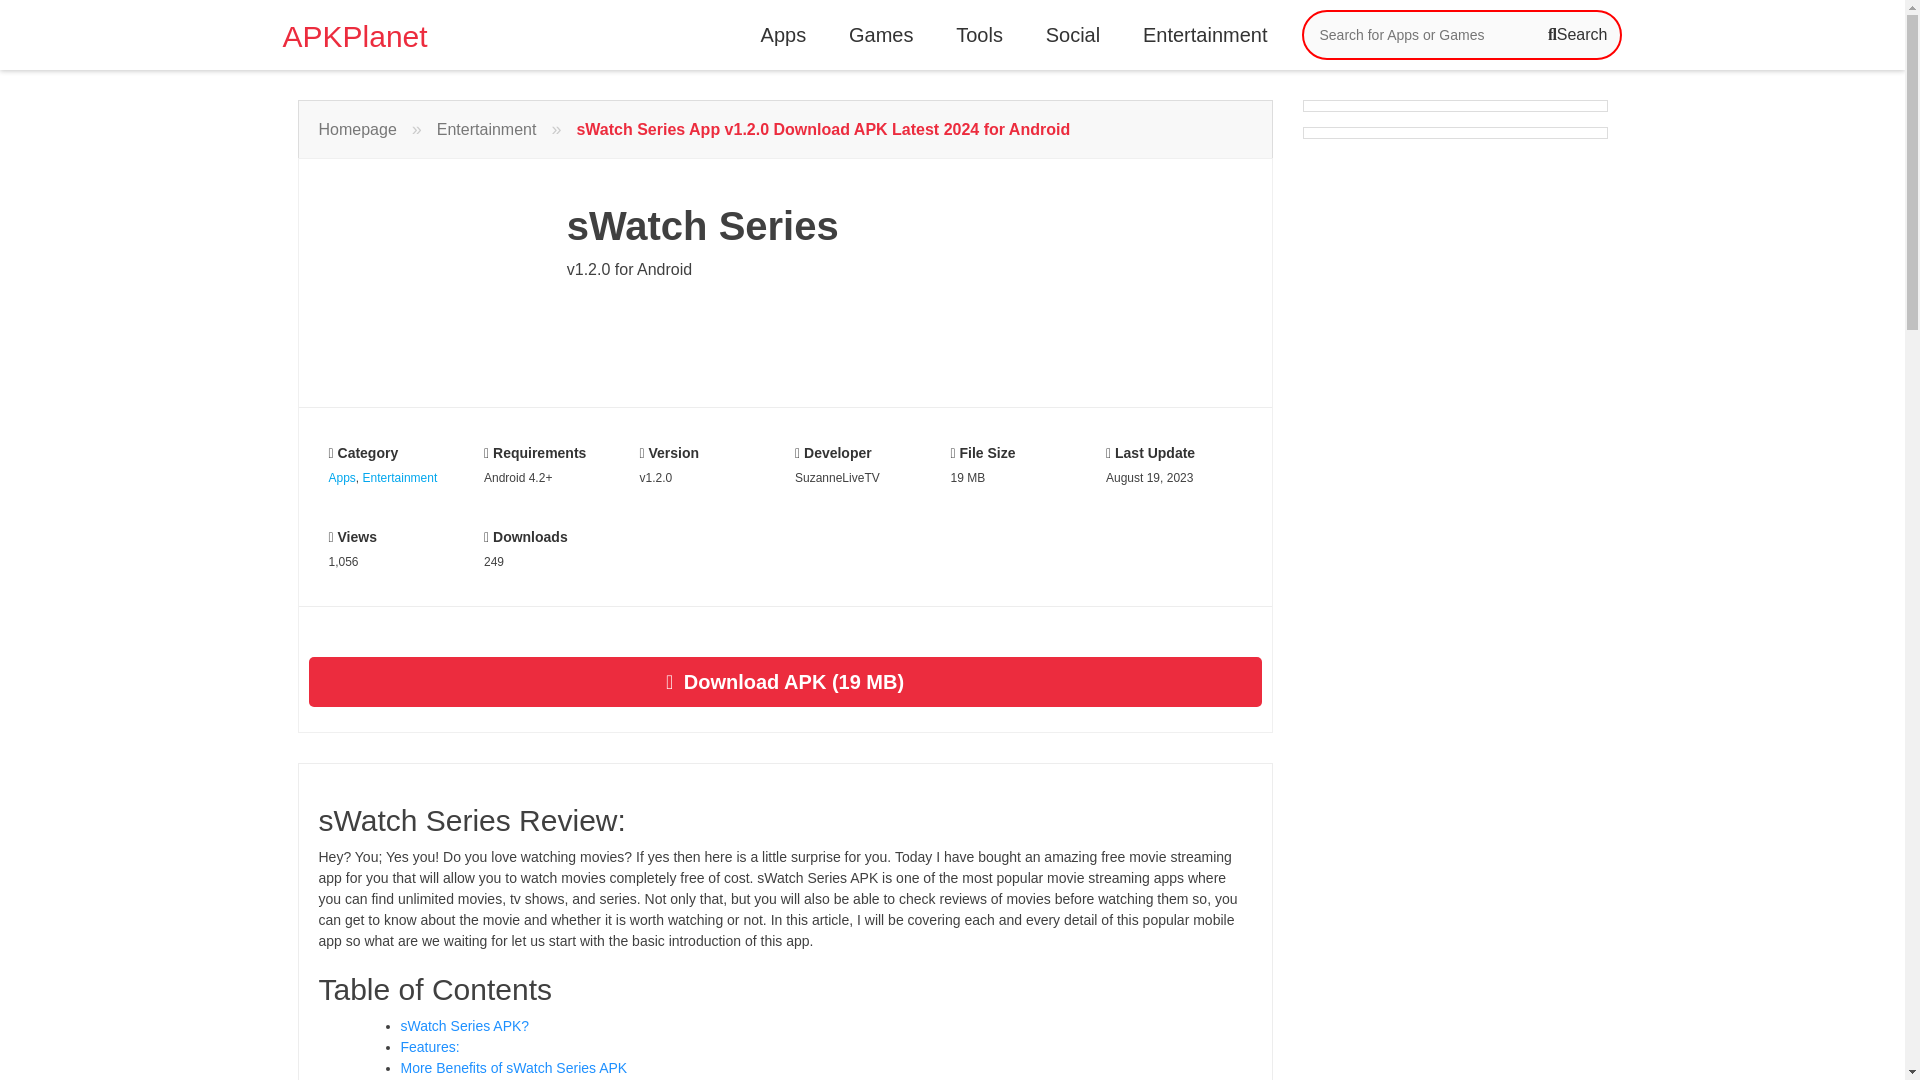 This screenshot has width=1920, height=1080. Describe the element at coordinates (400, 477) in the screenshot. I see `Entertainment` at that location.